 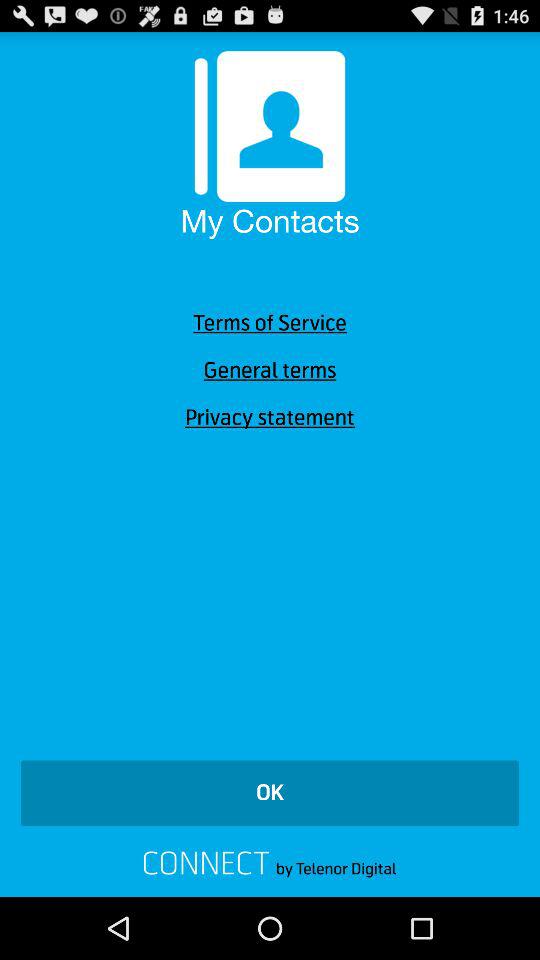 What do you see at coordinates (270, 323) in the screenshot?
I see `jump until the terms of service item` at bounding box center [270, 323].